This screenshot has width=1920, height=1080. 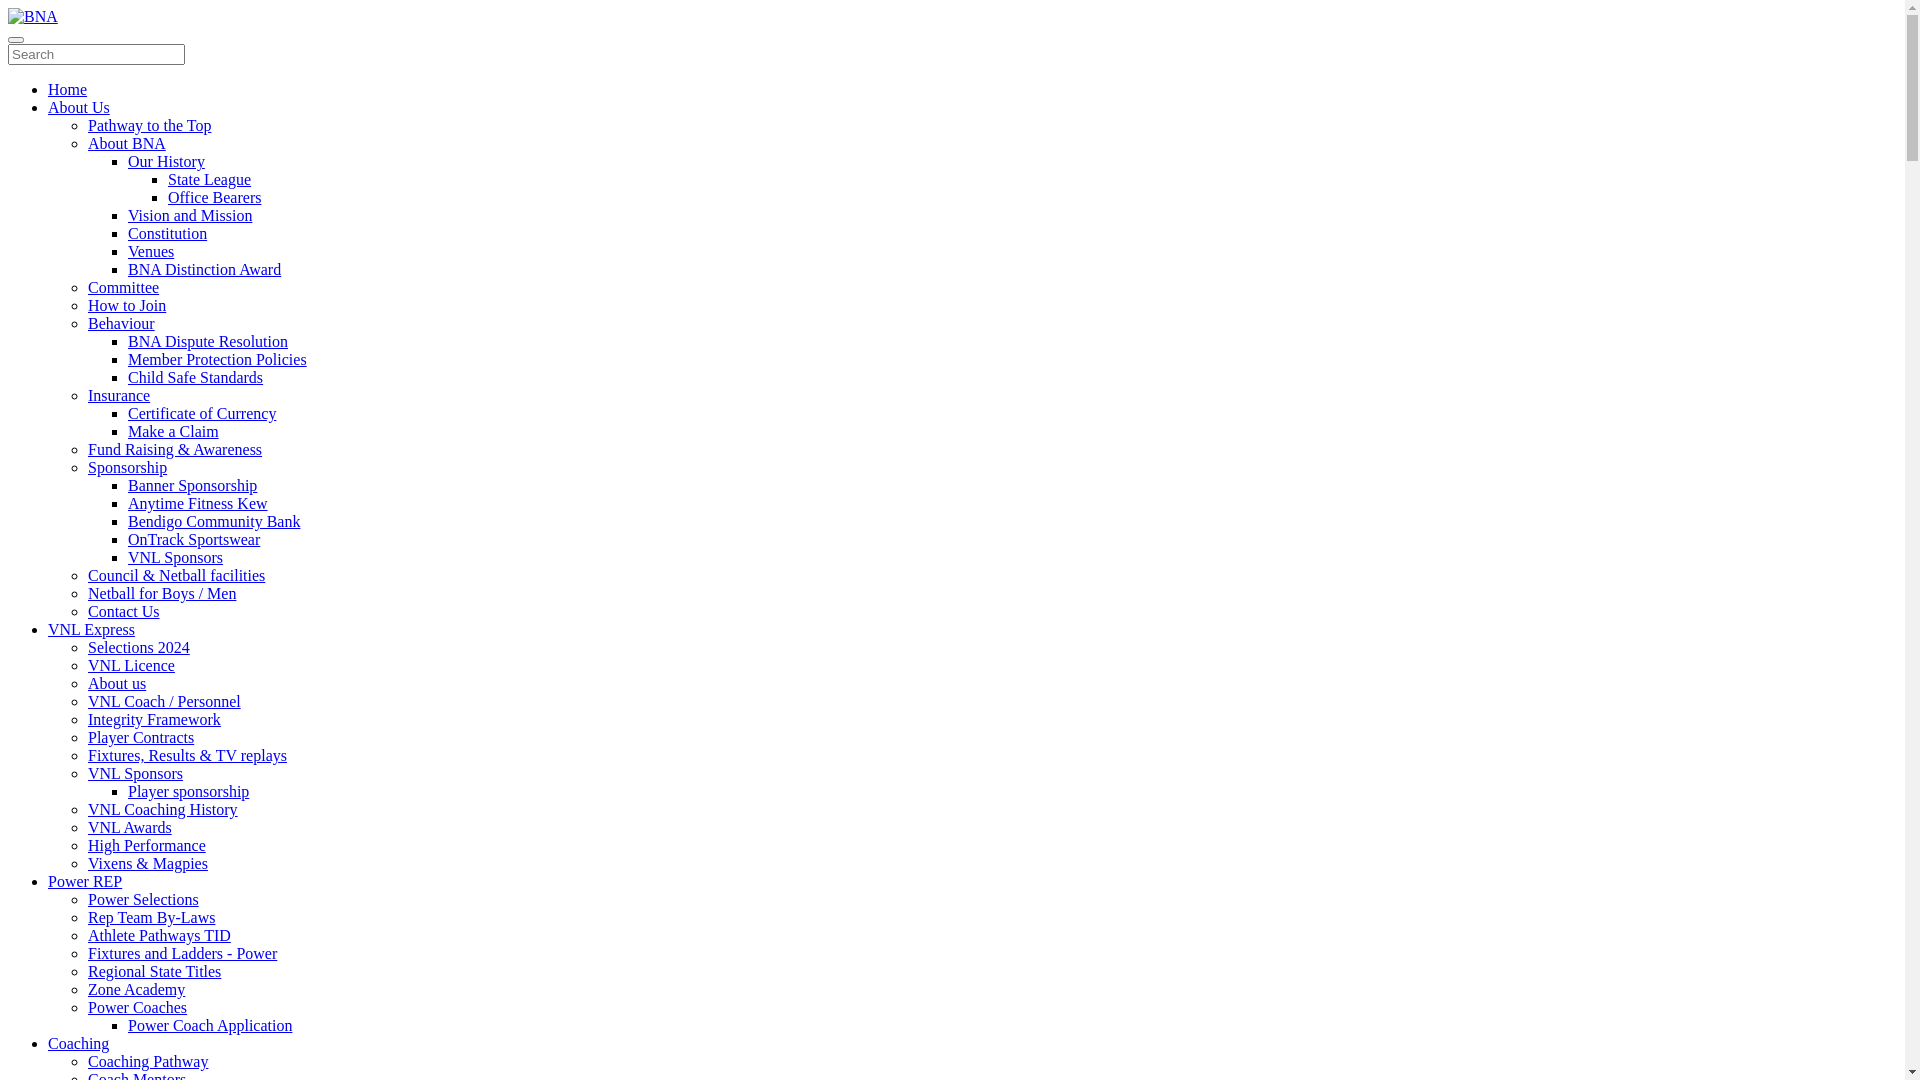 I want to click on Certificate of Currency, so click(x=202, y=414).